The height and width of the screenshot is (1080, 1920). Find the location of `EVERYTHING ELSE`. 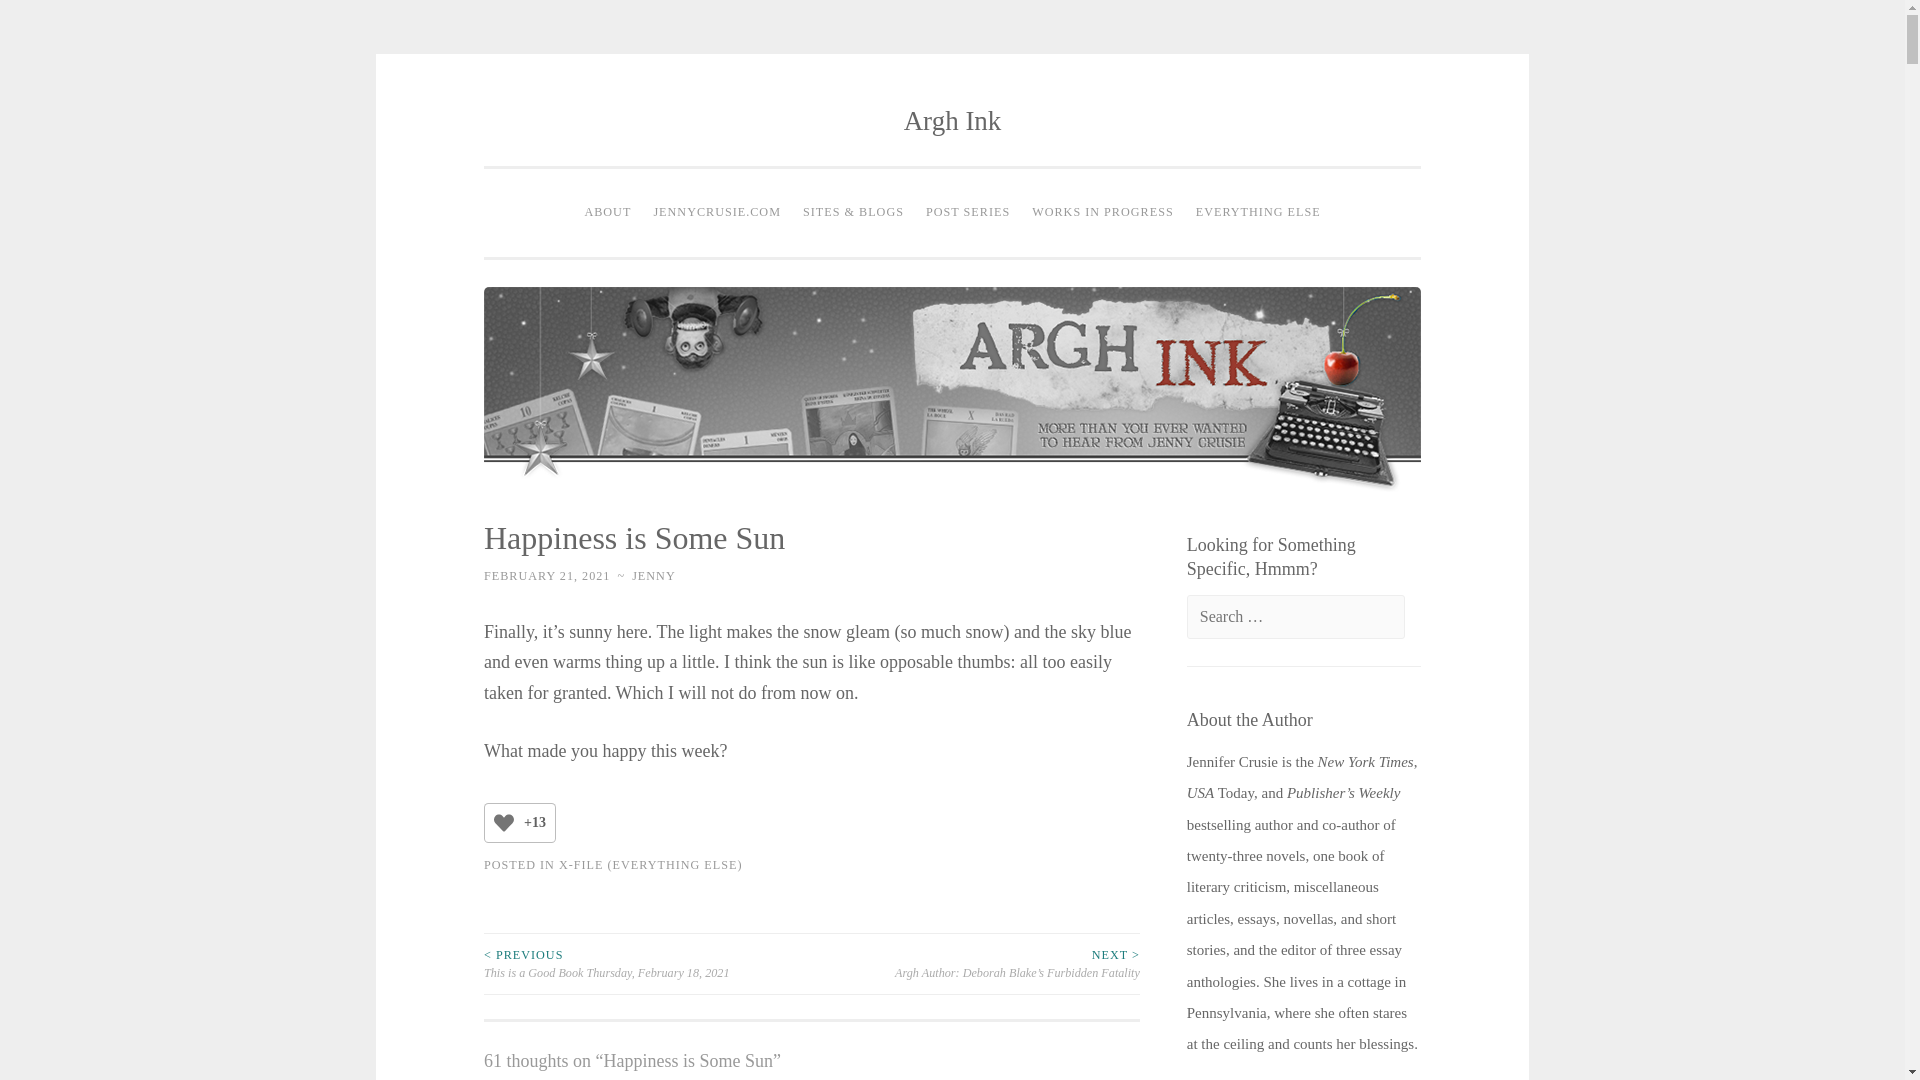

EVERYTHING ELSE is located at coordinates (1258, 213).